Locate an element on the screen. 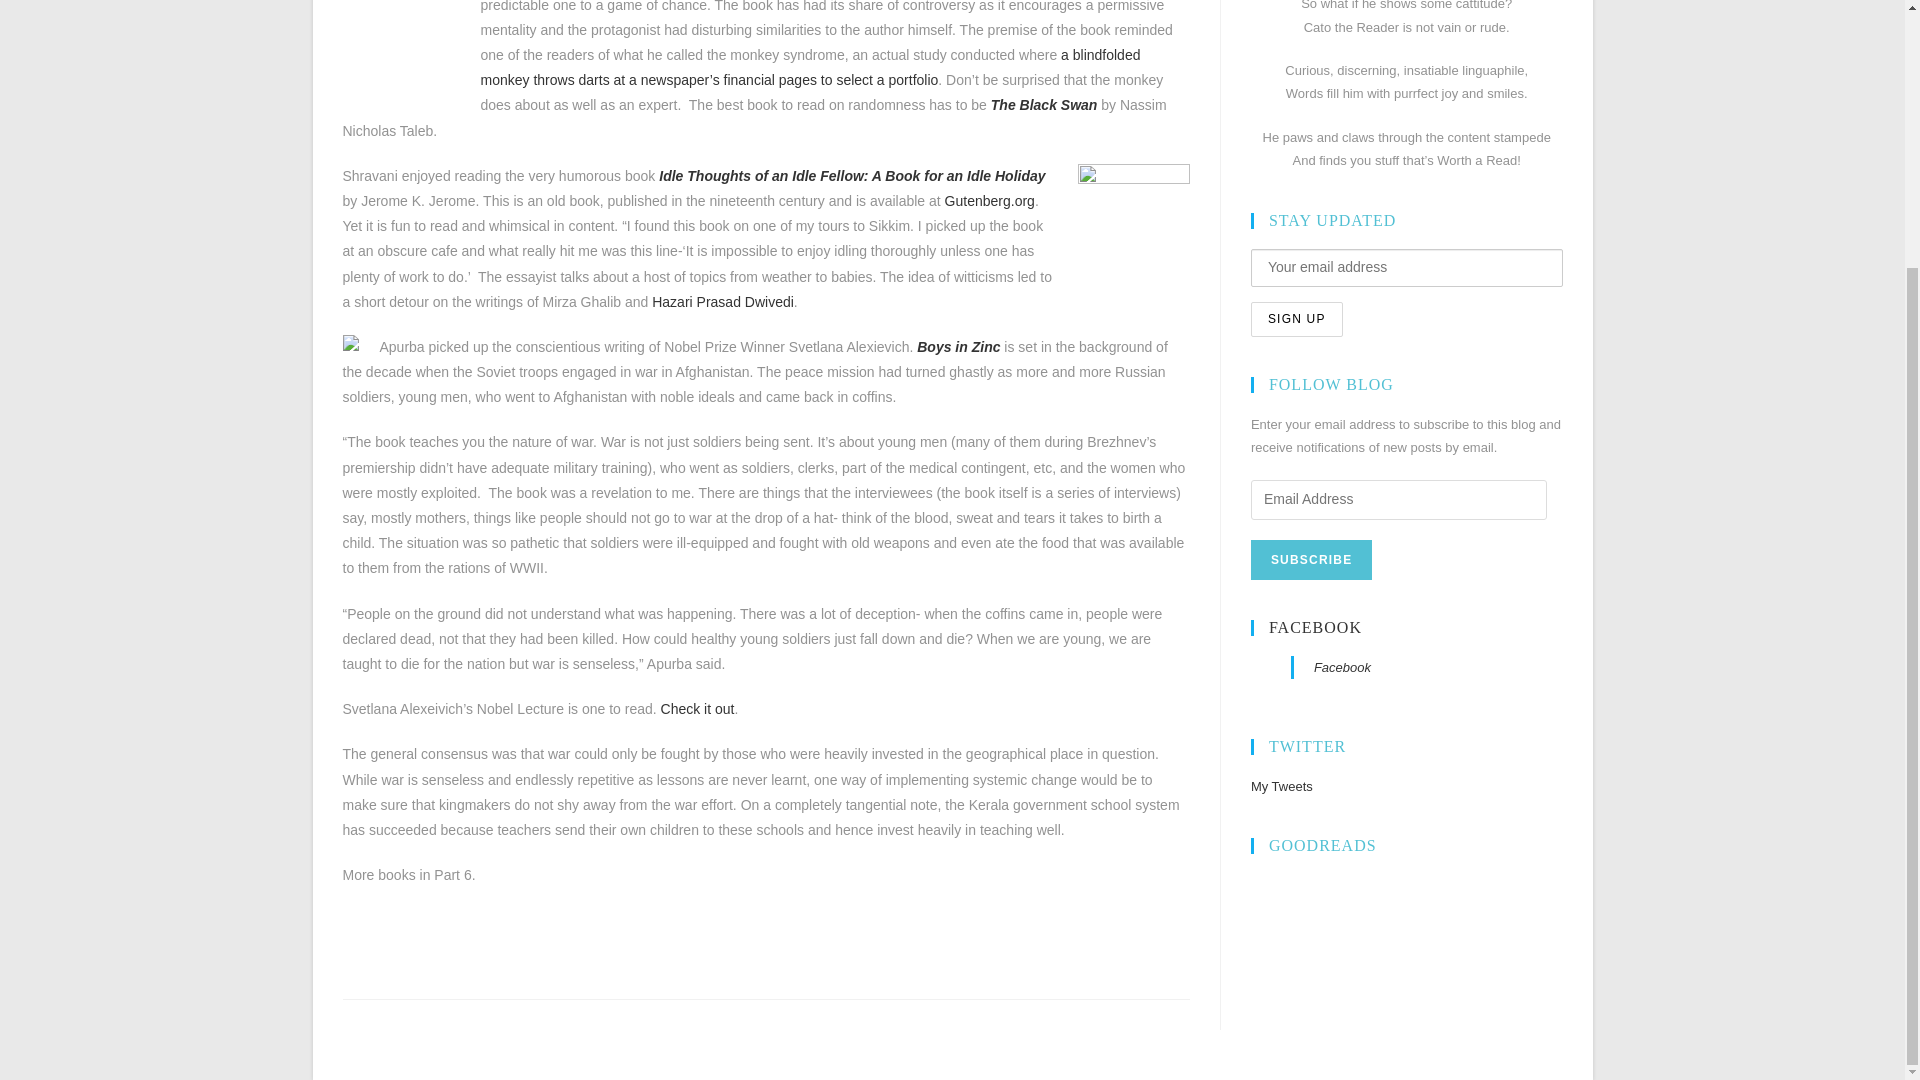 The height and width of the screenshot is (1080, 1920). Facebook is located at coordinates (1342, 667).